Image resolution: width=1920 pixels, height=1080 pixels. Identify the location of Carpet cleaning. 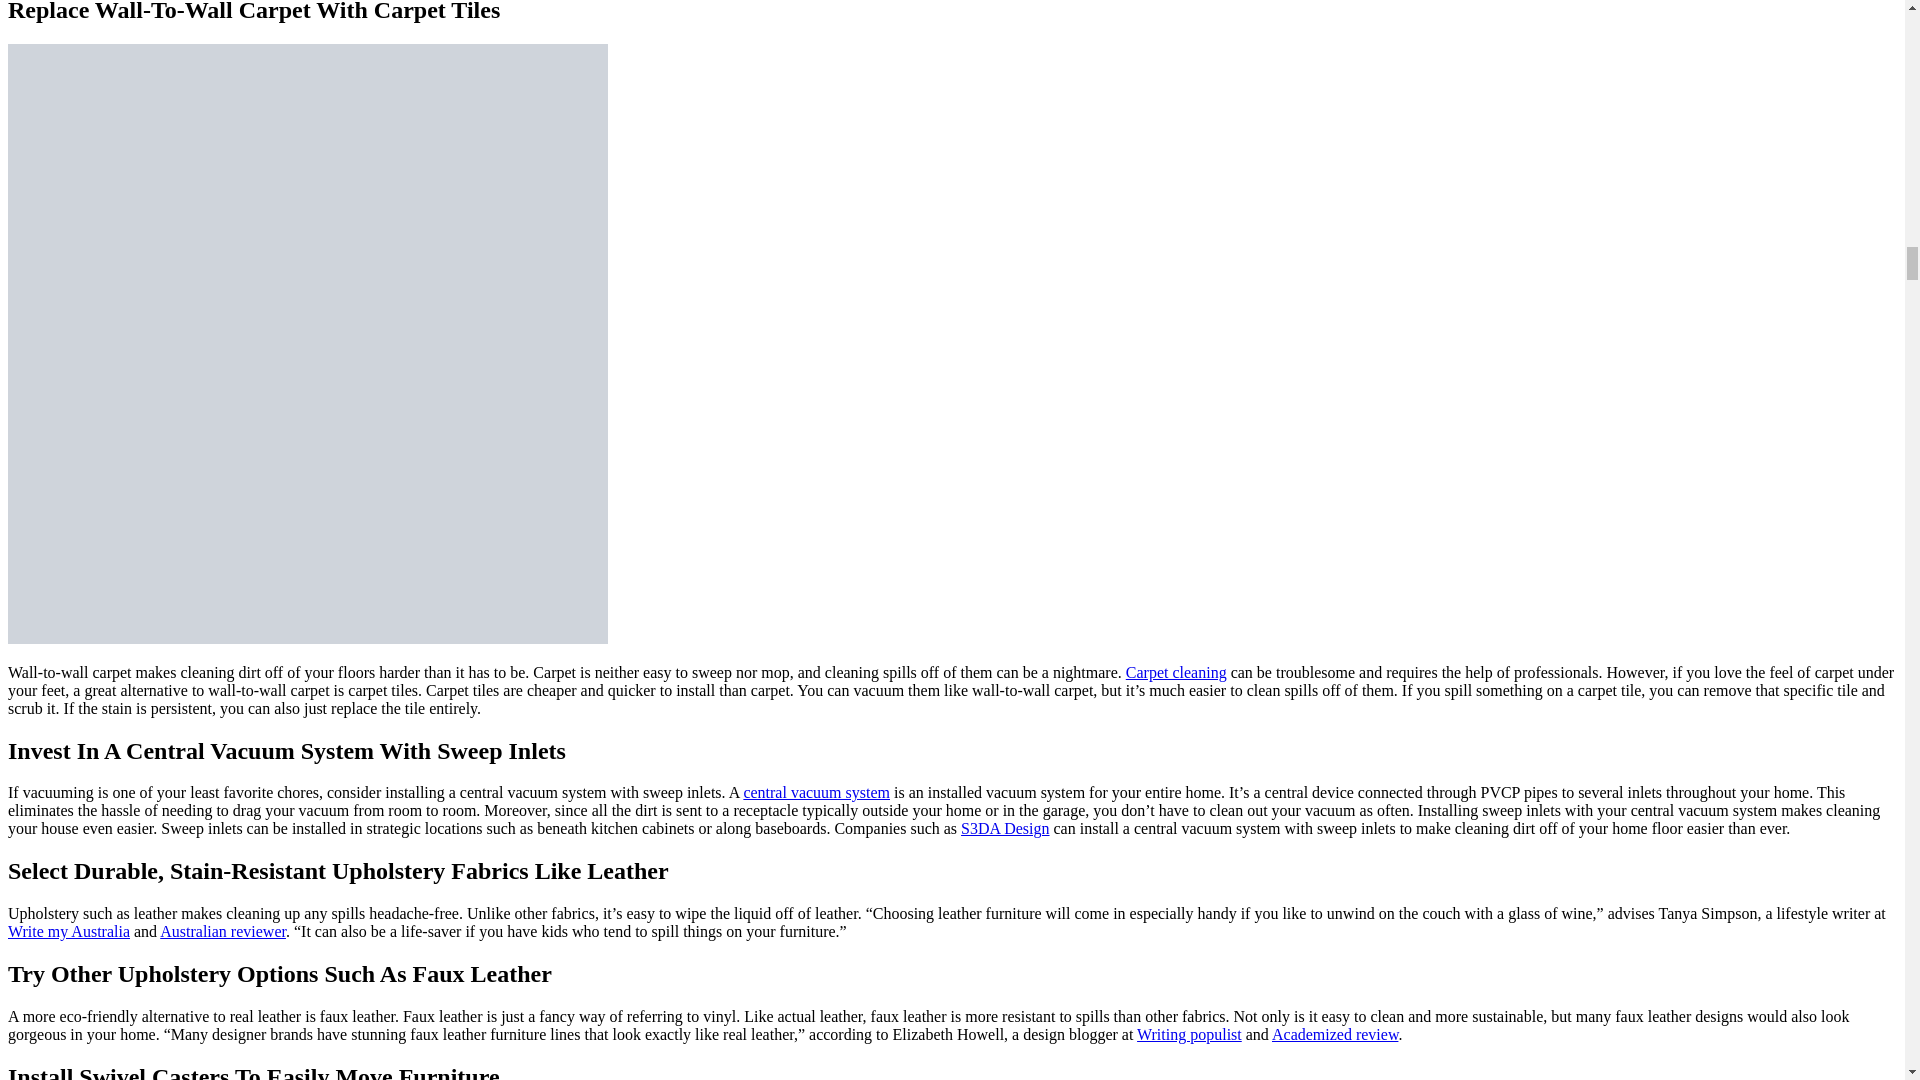
(1176, 672).